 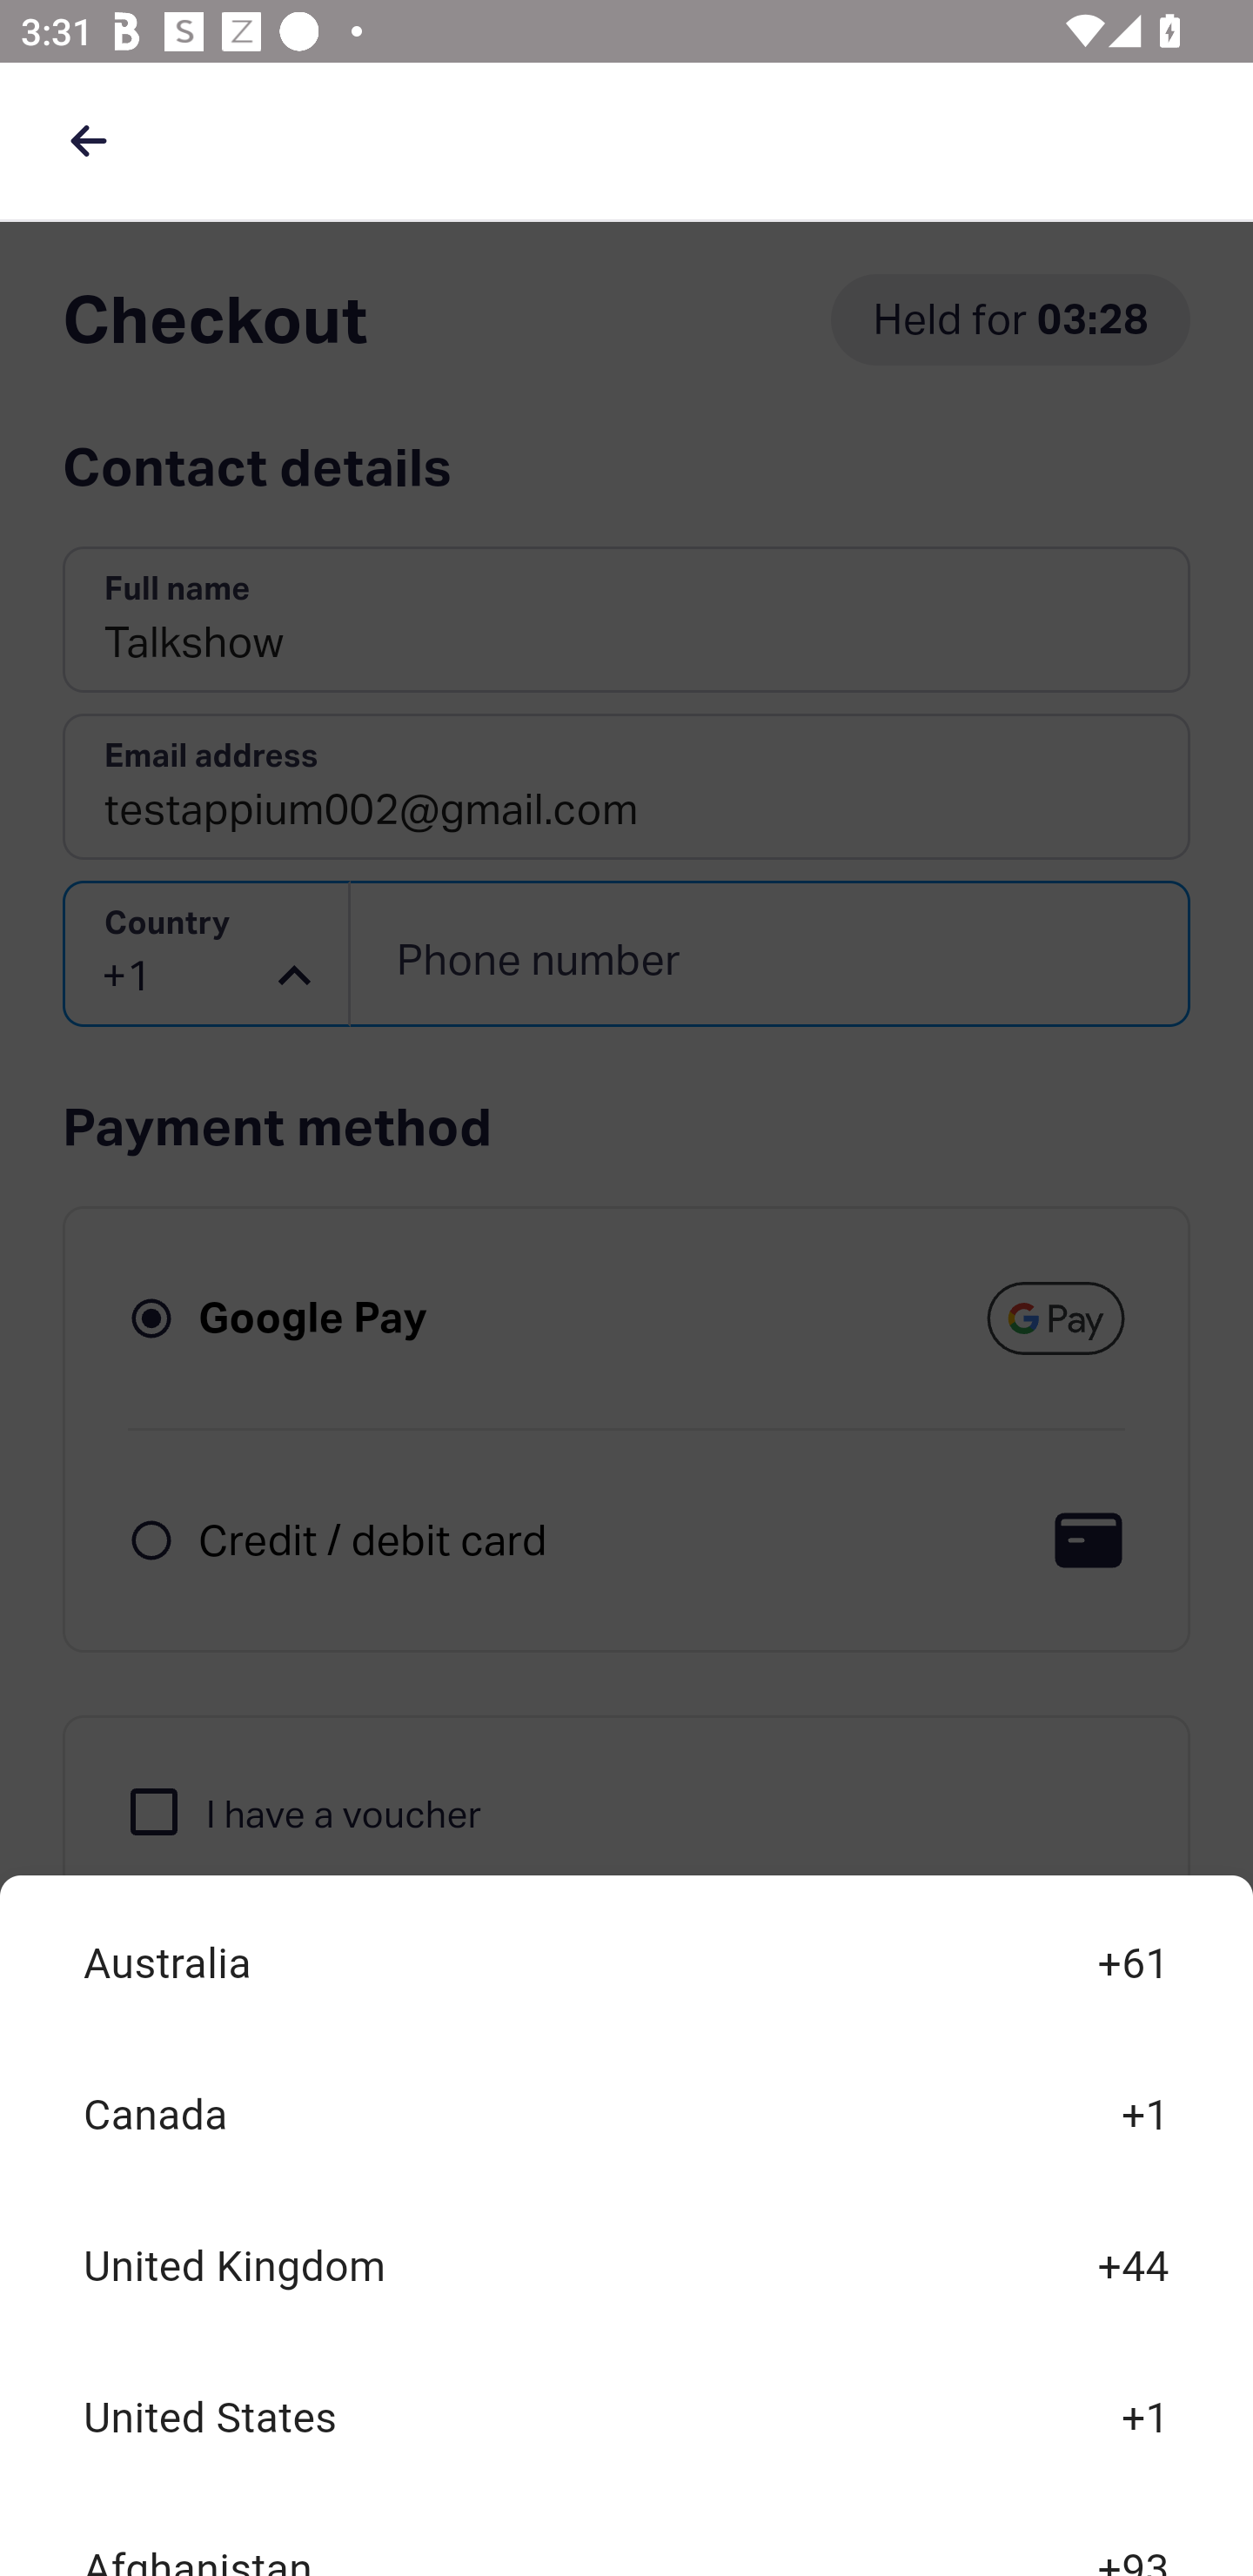 I want to click on United States +1, so click(x=626, y=2418).